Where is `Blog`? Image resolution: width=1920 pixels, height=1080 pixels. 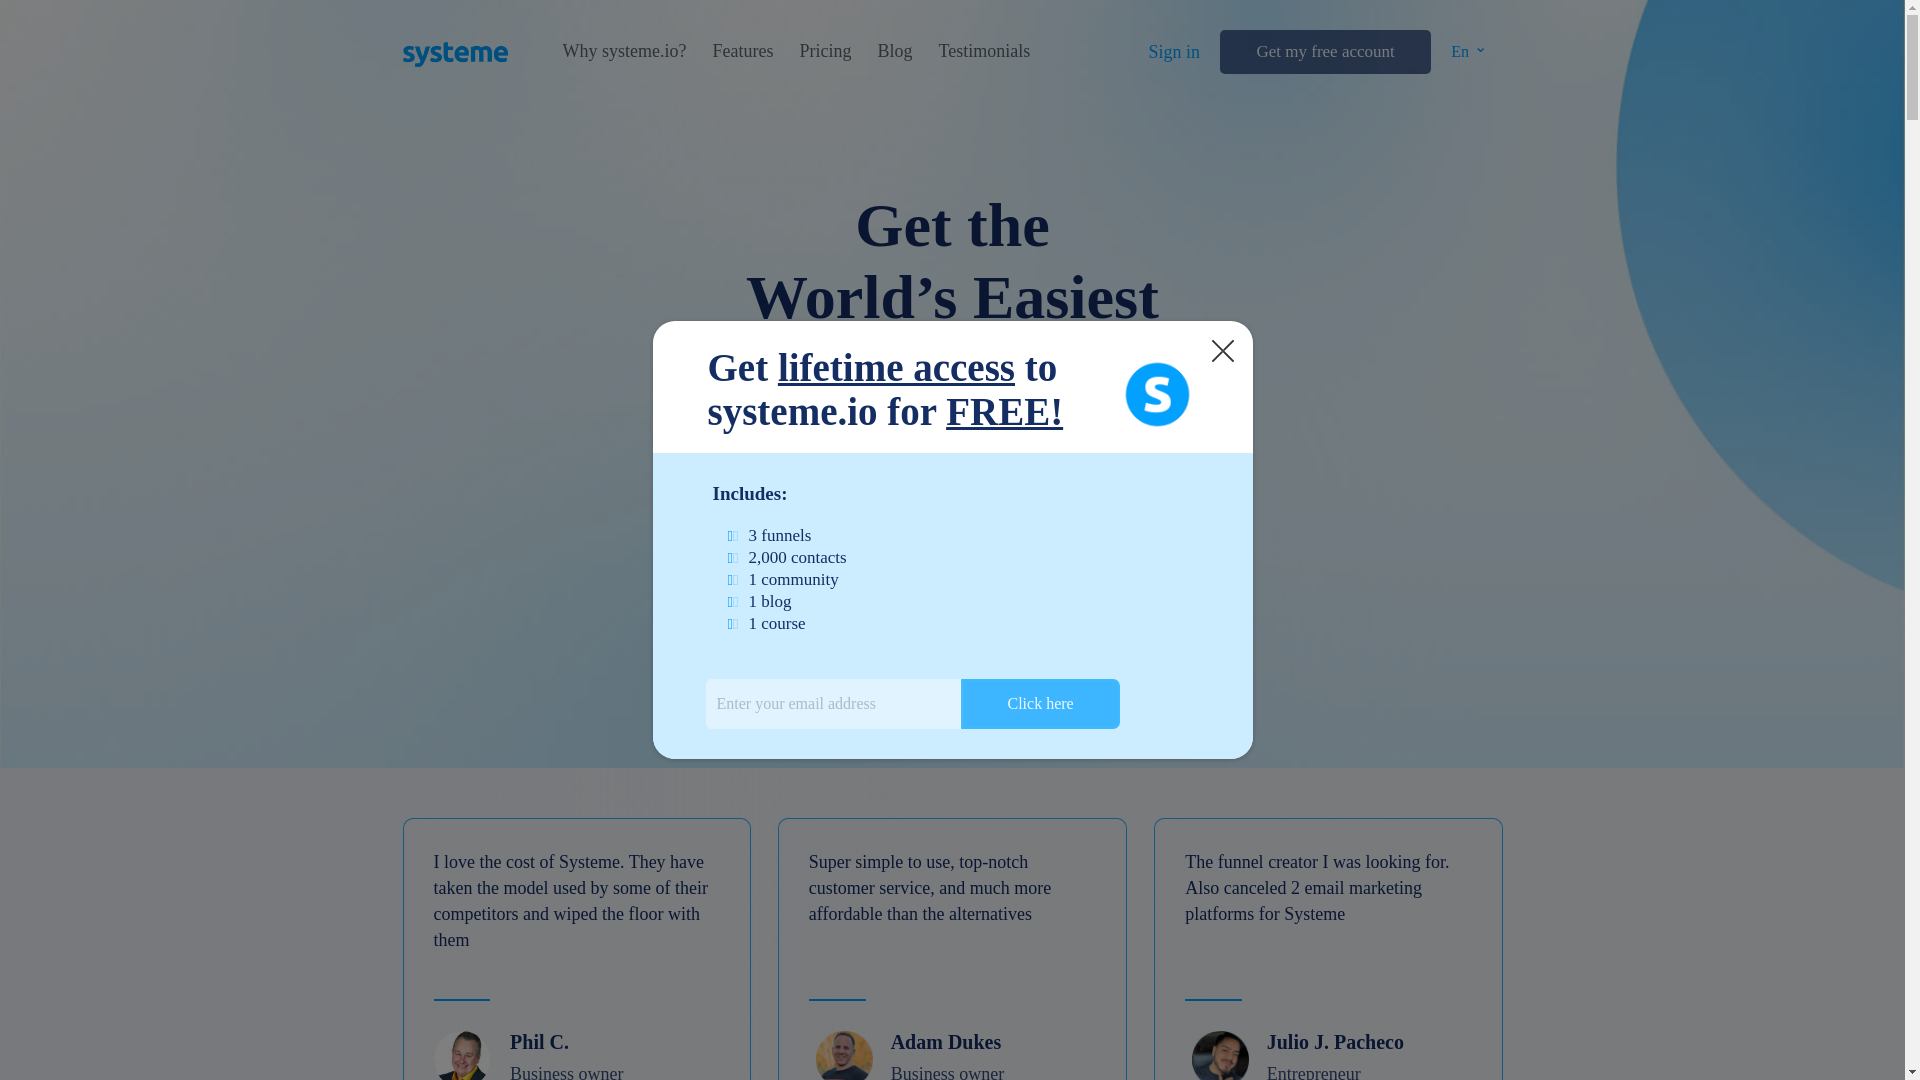
Blog is located at coordinates (894, 51).